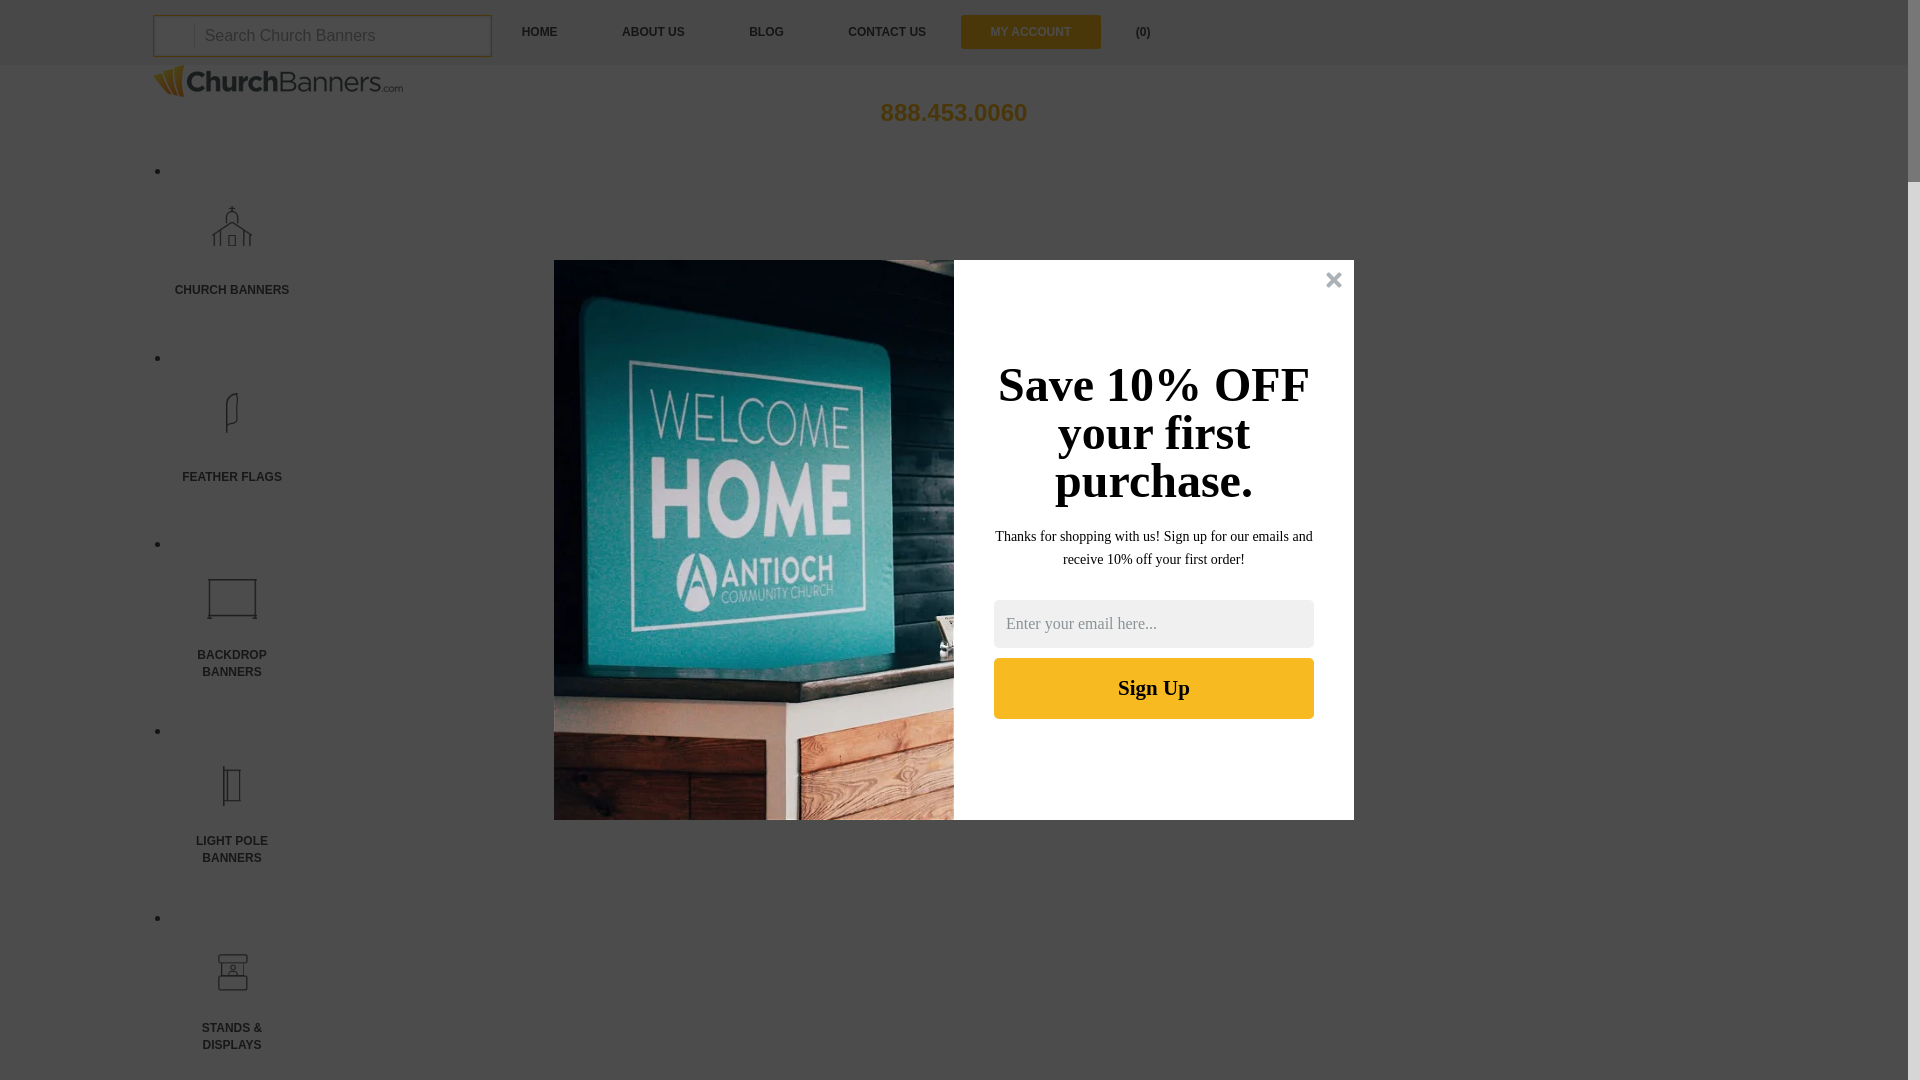  What do you see at coordinates (539, 32) in the screenshot?
I see `HOME` at bounding box center [539, 32].